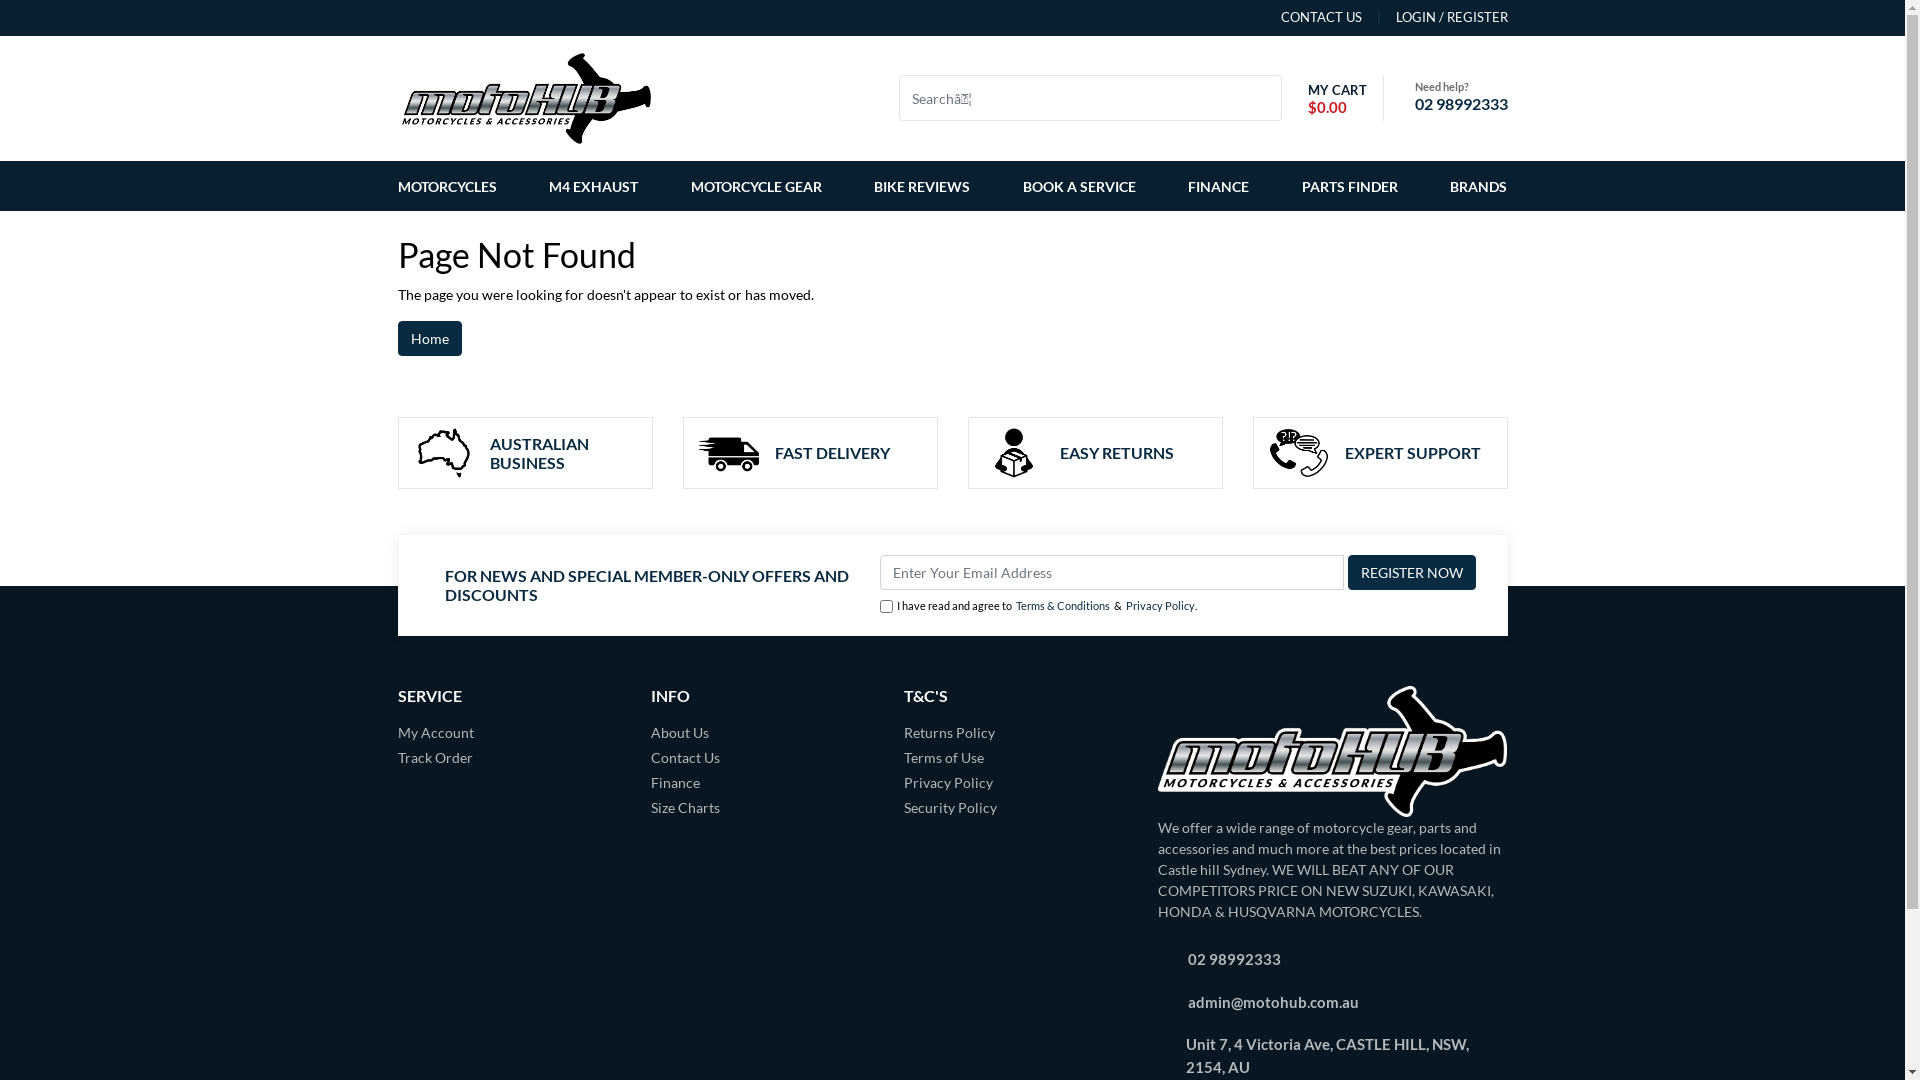  Describe the element at coordinates (451, 186) in the screenshot. I see `MOTORCYCLES` at that location.